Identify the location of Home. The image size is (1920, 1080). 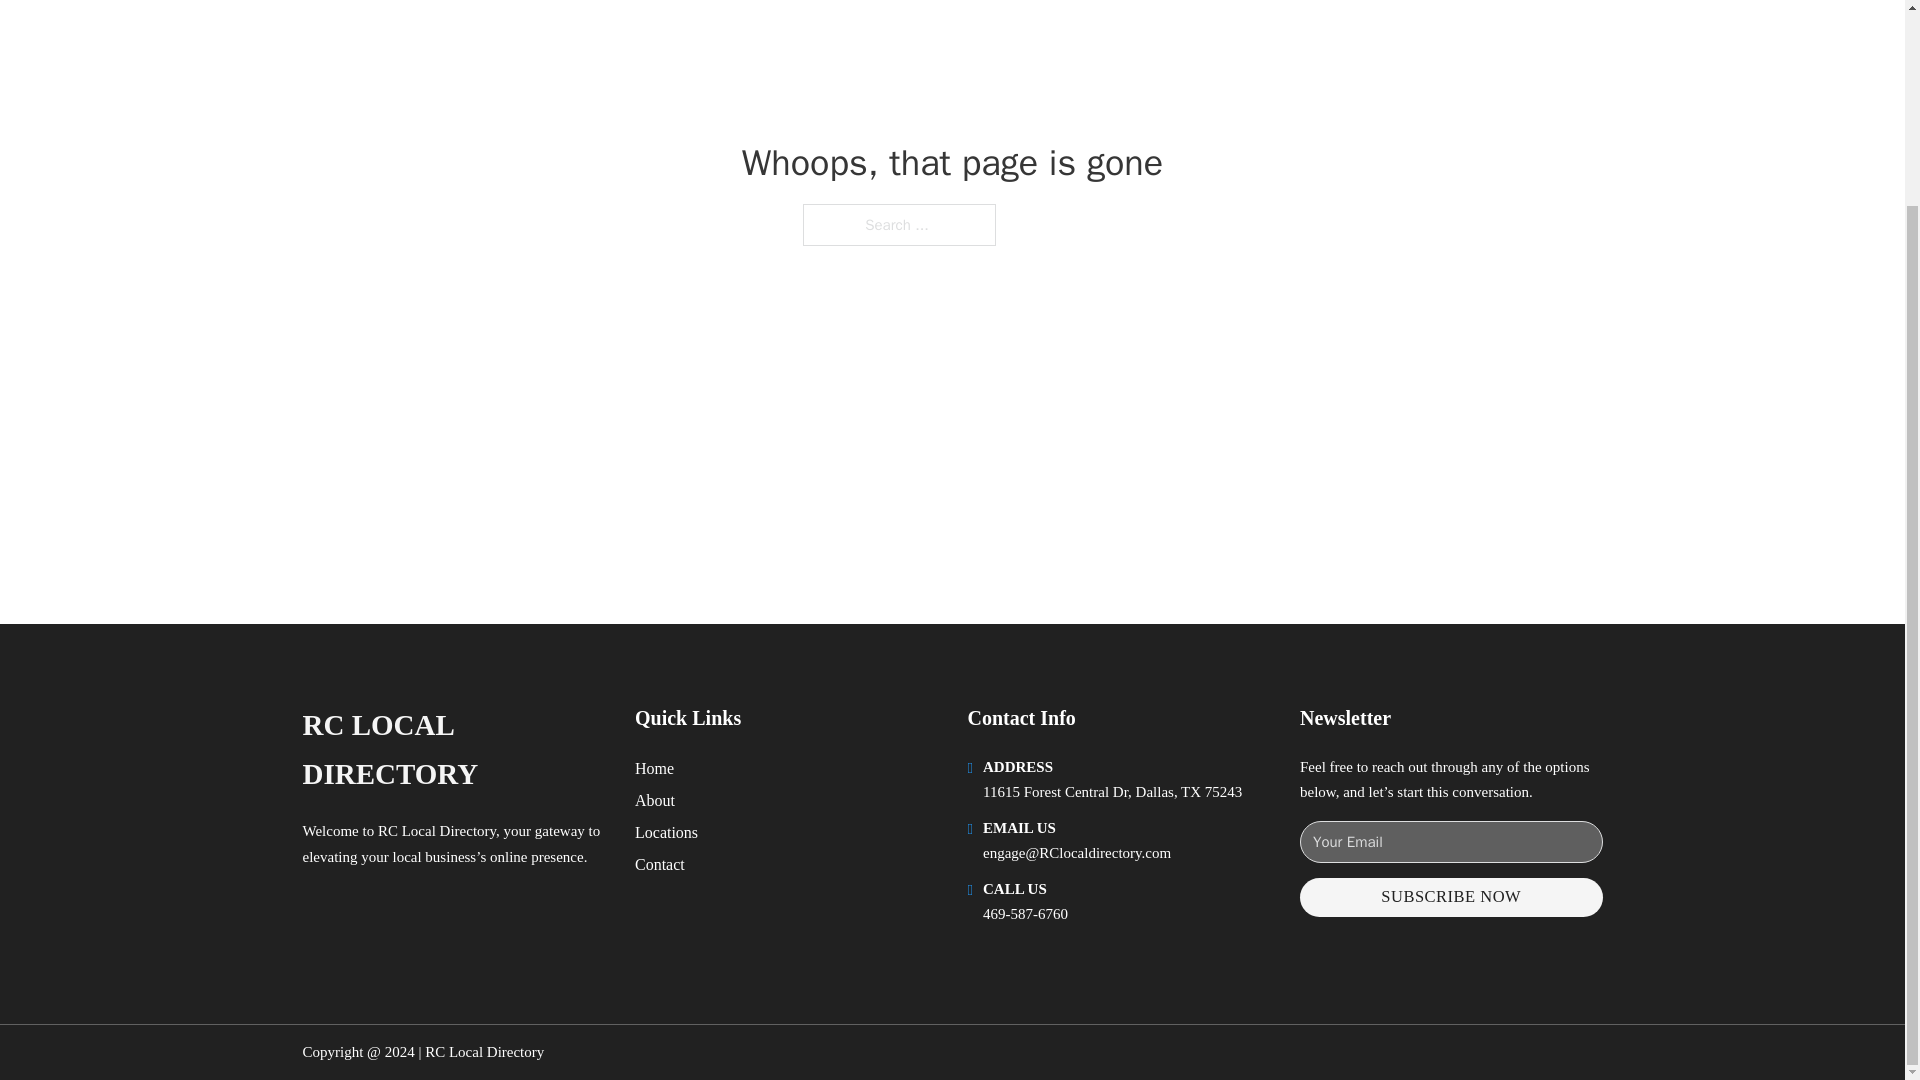
(654, 768).